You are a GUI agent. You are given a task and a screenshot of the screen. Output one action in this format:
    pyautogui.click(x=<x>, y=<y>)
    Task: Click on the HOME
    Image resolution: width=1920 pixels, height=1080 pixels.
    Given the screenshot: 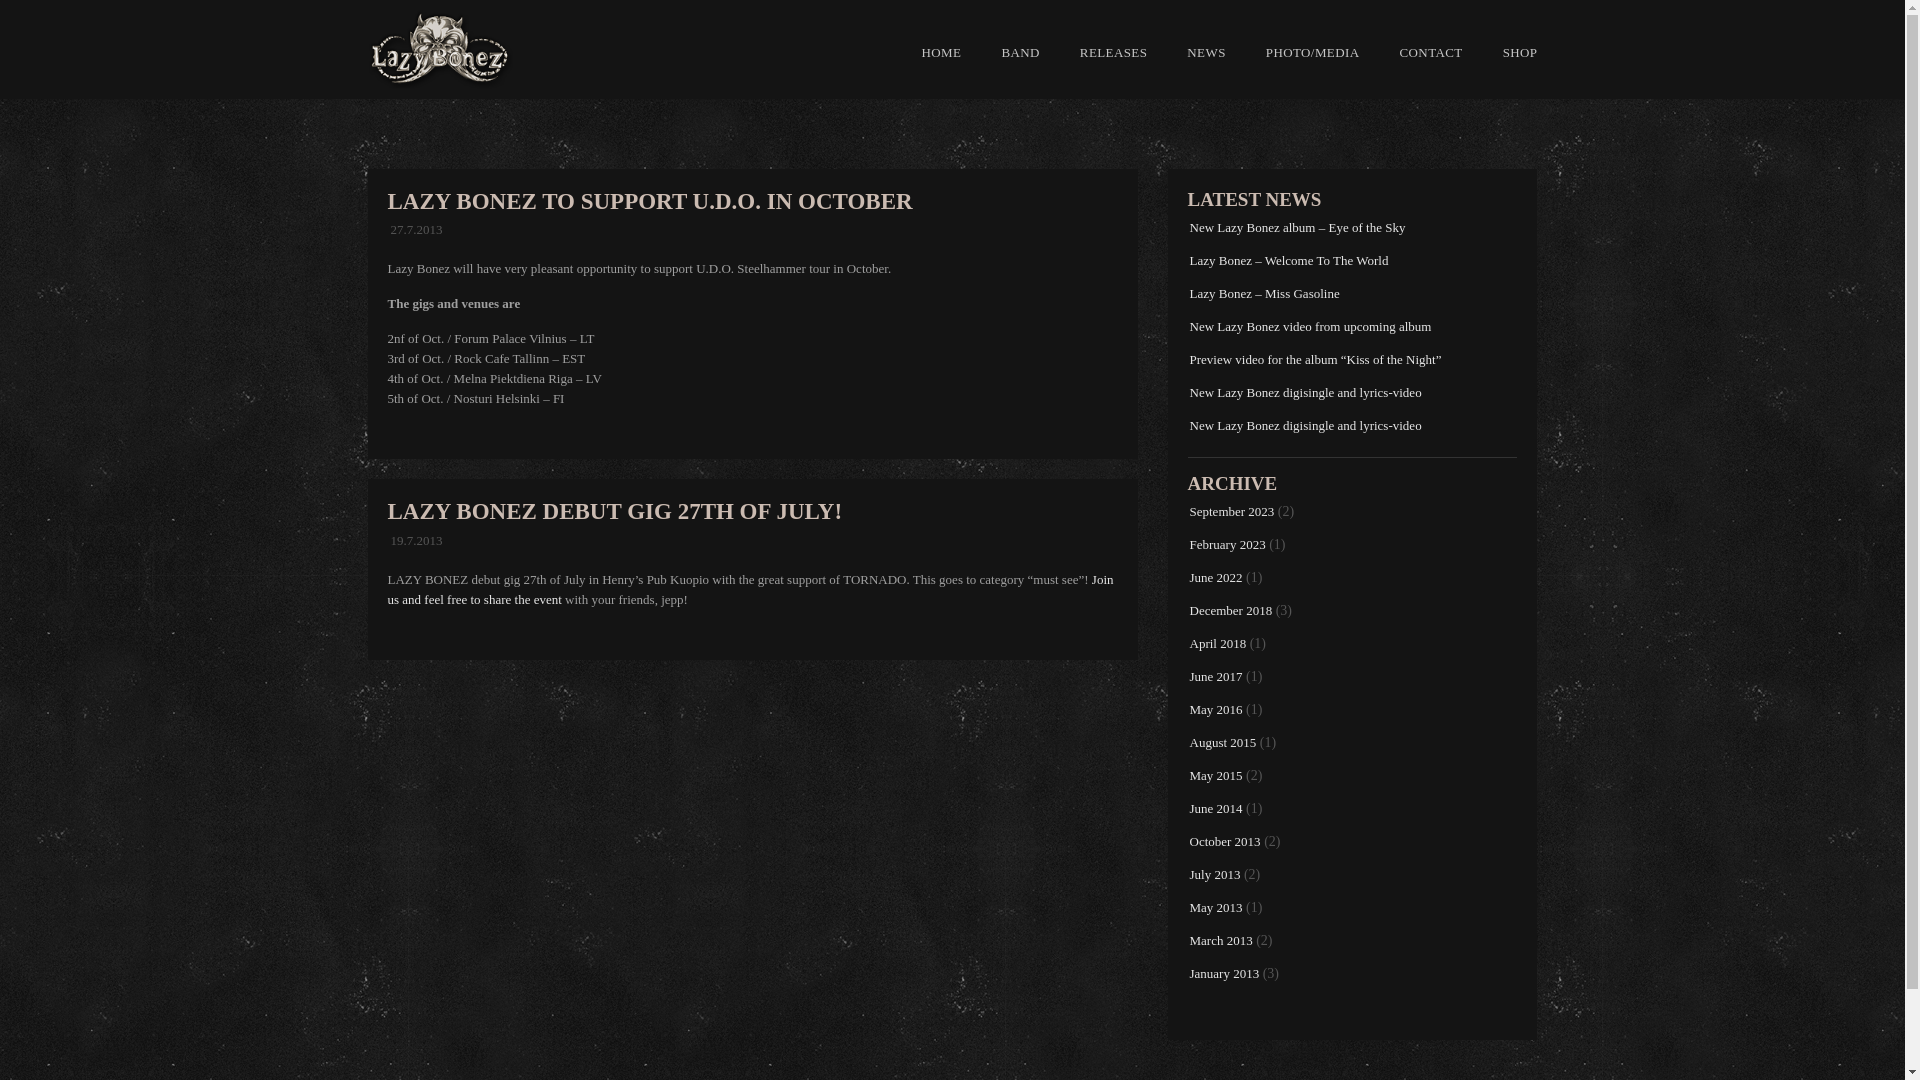 What is the action you would take?
    pyautogui.click(x=942, y=52)
    